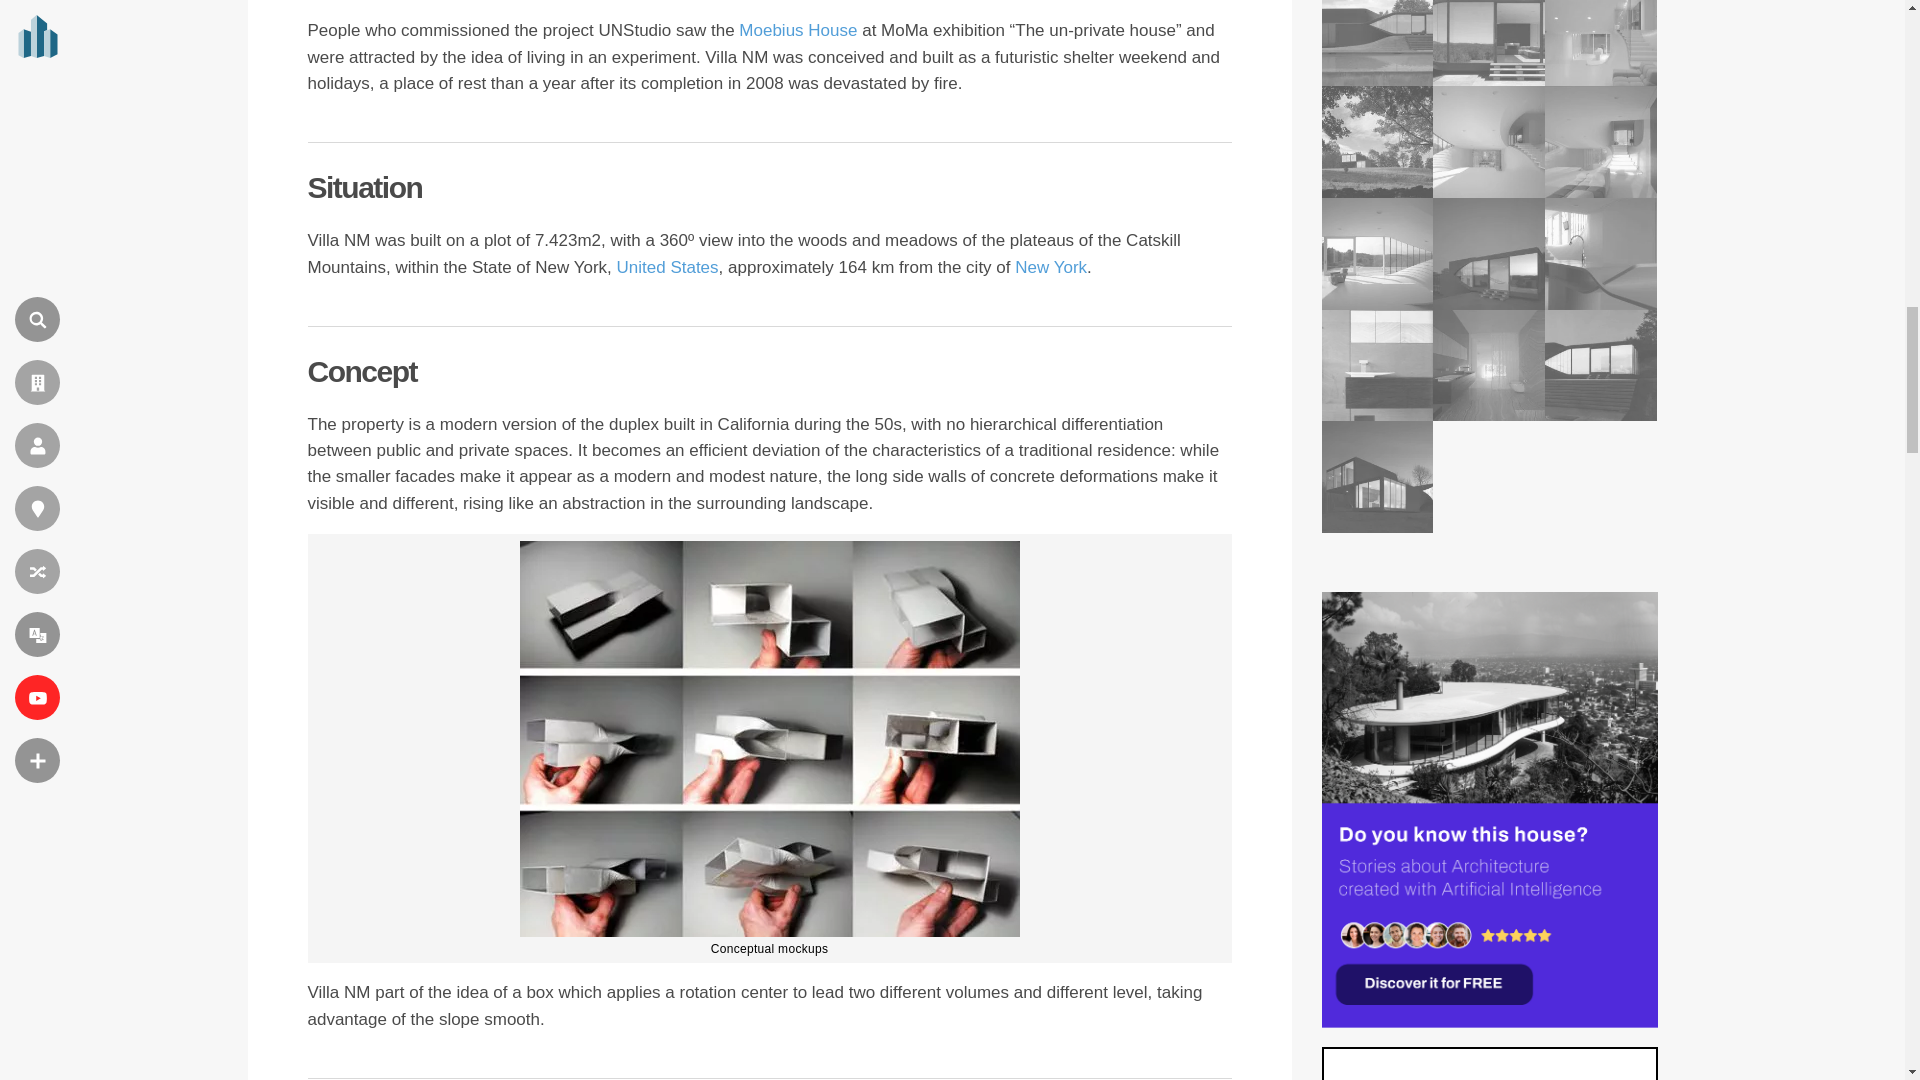 This screenshot has width=1920, height=1080. What do you see at coordinates (1050, 267) in the screenshot?
I see `New York` at bounding box center [1050, 267].